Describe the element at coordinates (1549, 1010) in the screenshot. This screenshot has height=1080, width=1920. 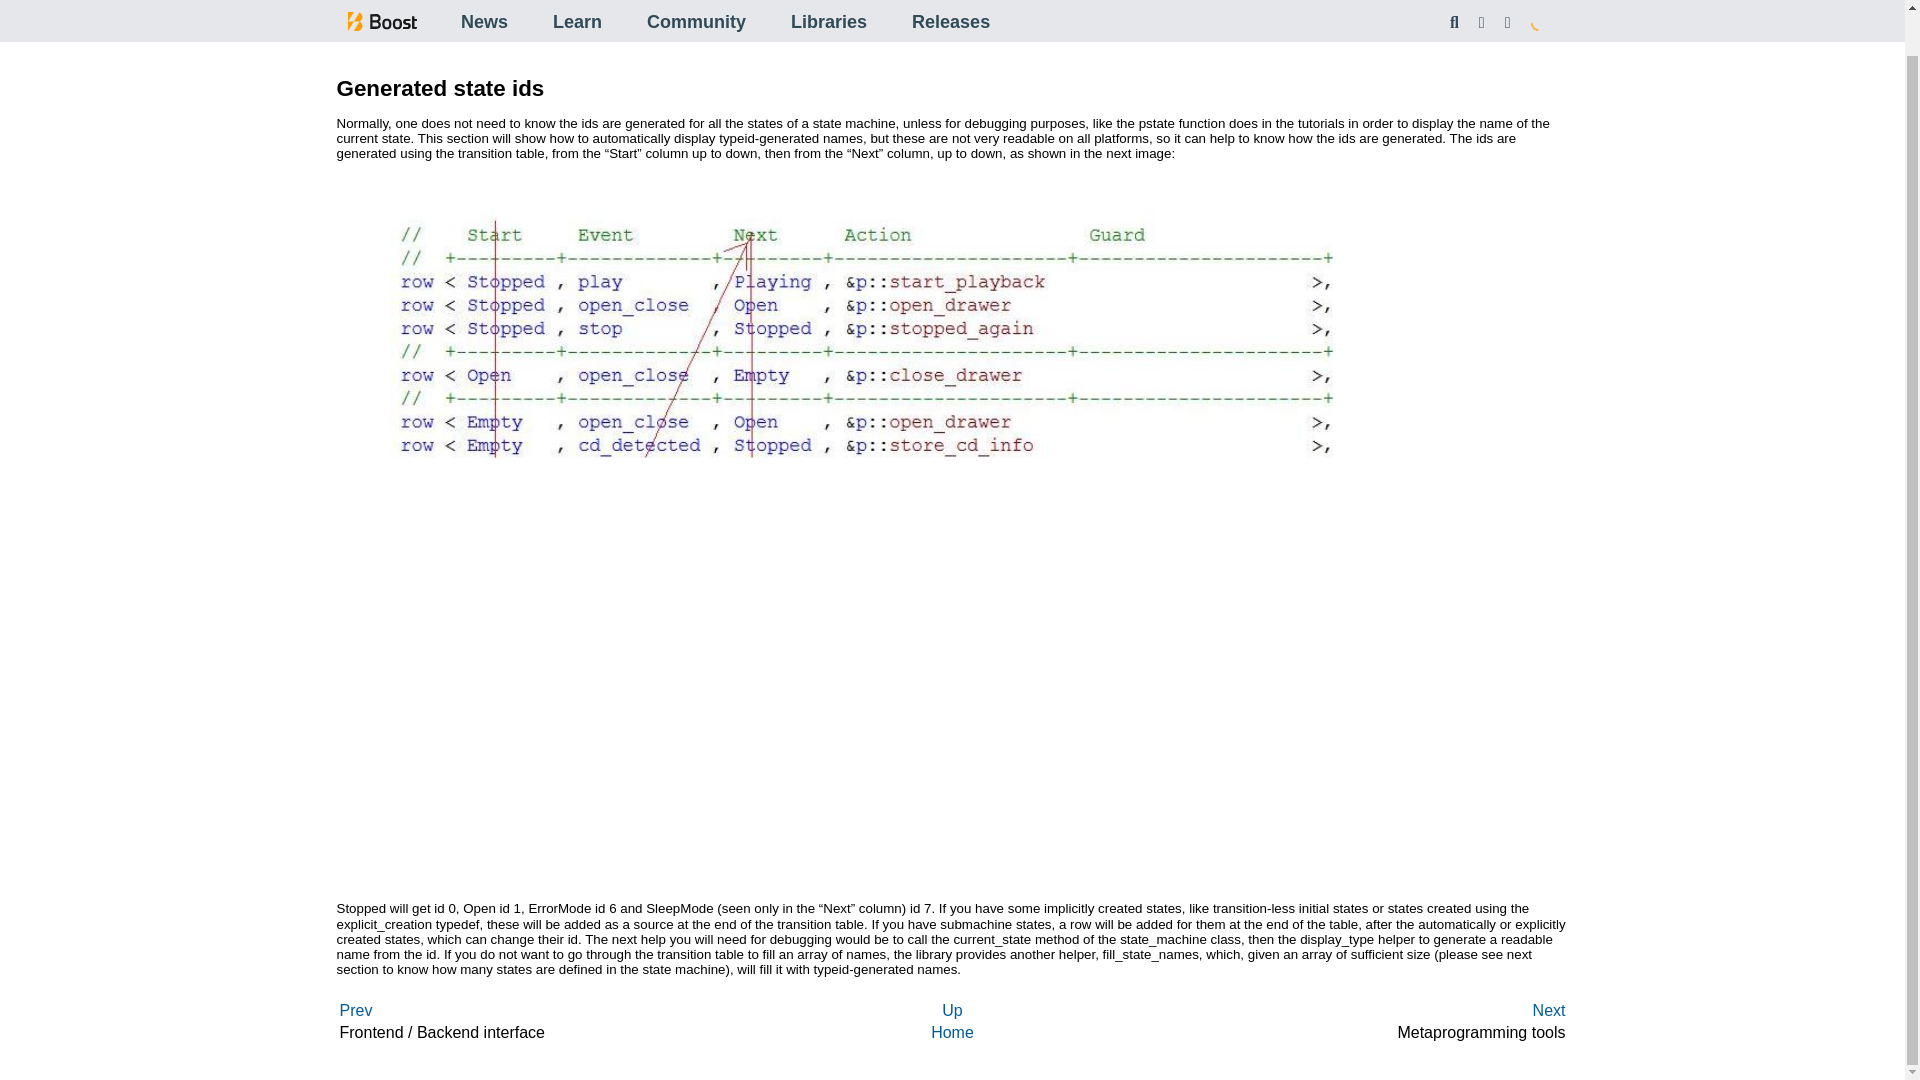
I see `Next` at that location.